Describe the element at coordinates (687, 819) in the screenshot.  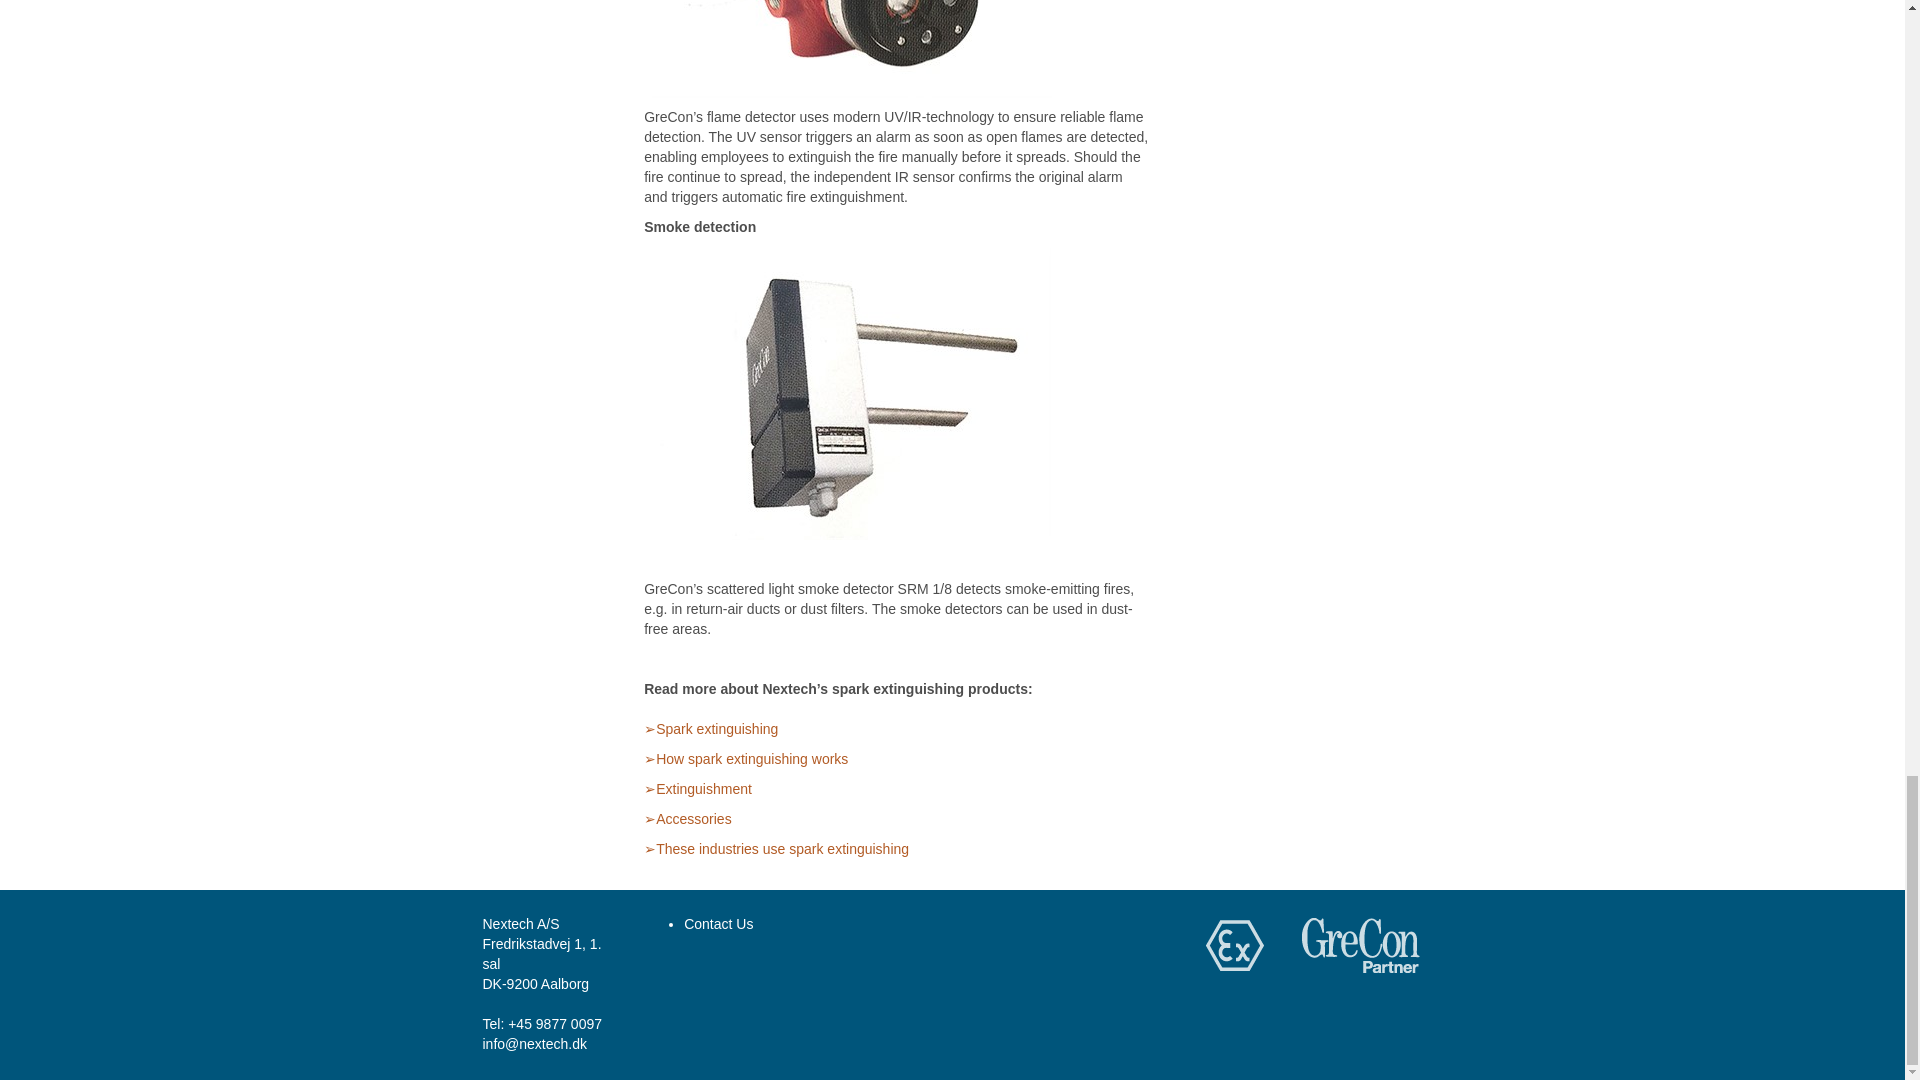
I see `Accessories` at that location.